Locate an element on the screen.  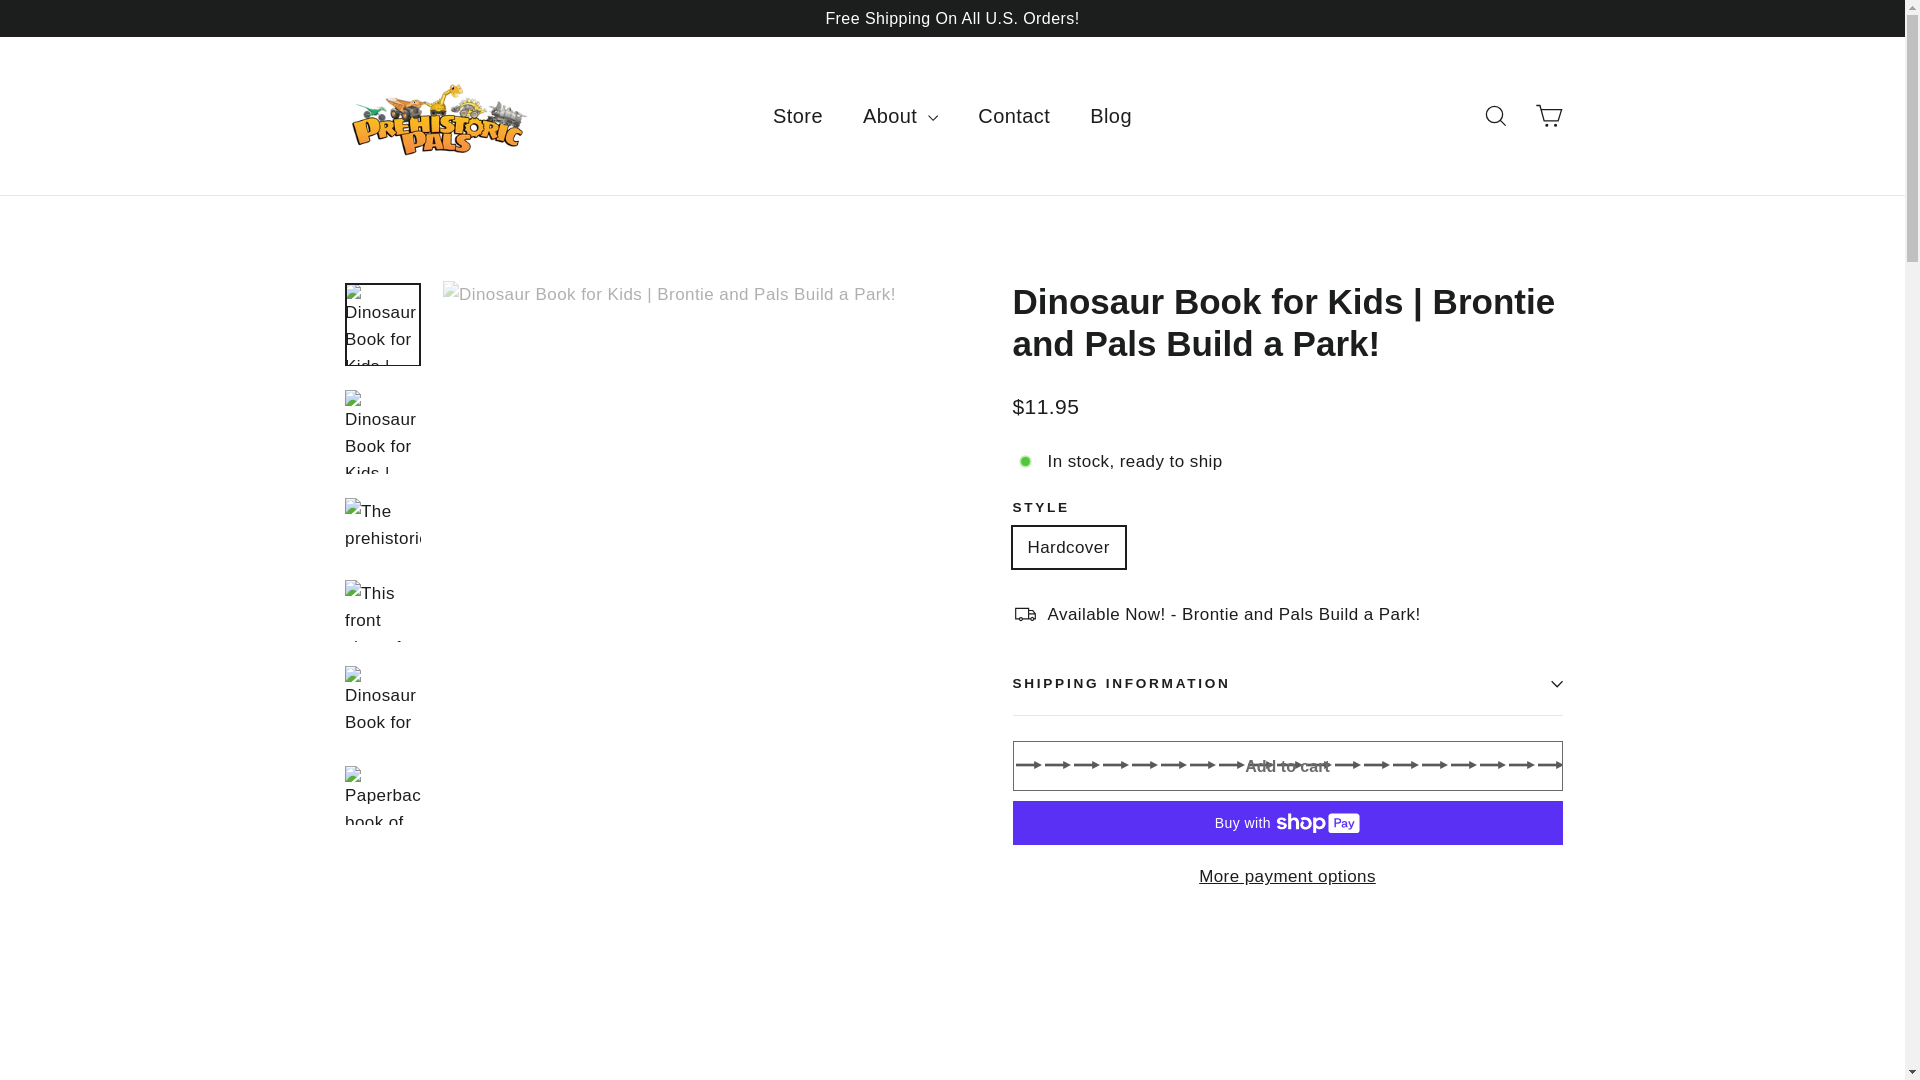
Search is located at coordinates (1496, 116).